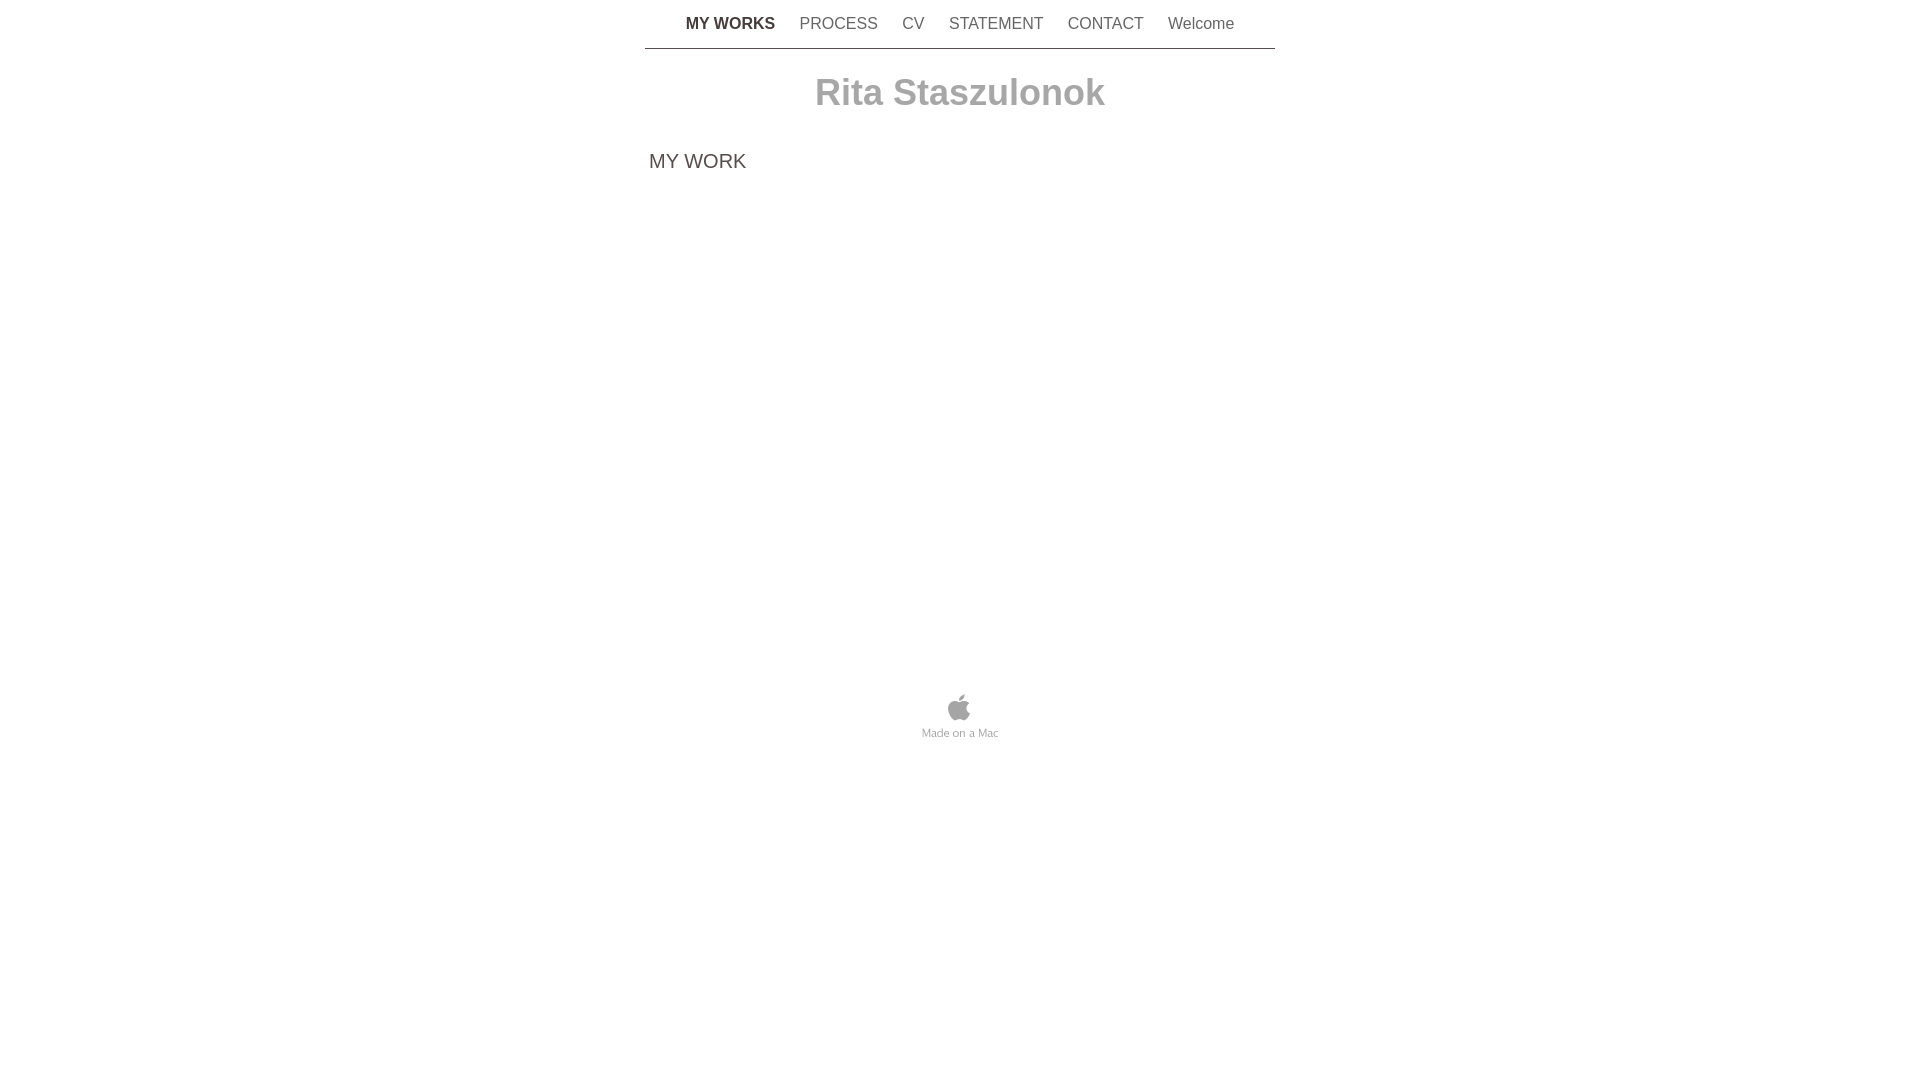 Image resolution: width=1920 pixels, height=1080 pixels. What do you see at coordinates (733, 24) in the screenshot?
I see `MY WORKS` at bounding box center [733, 24].